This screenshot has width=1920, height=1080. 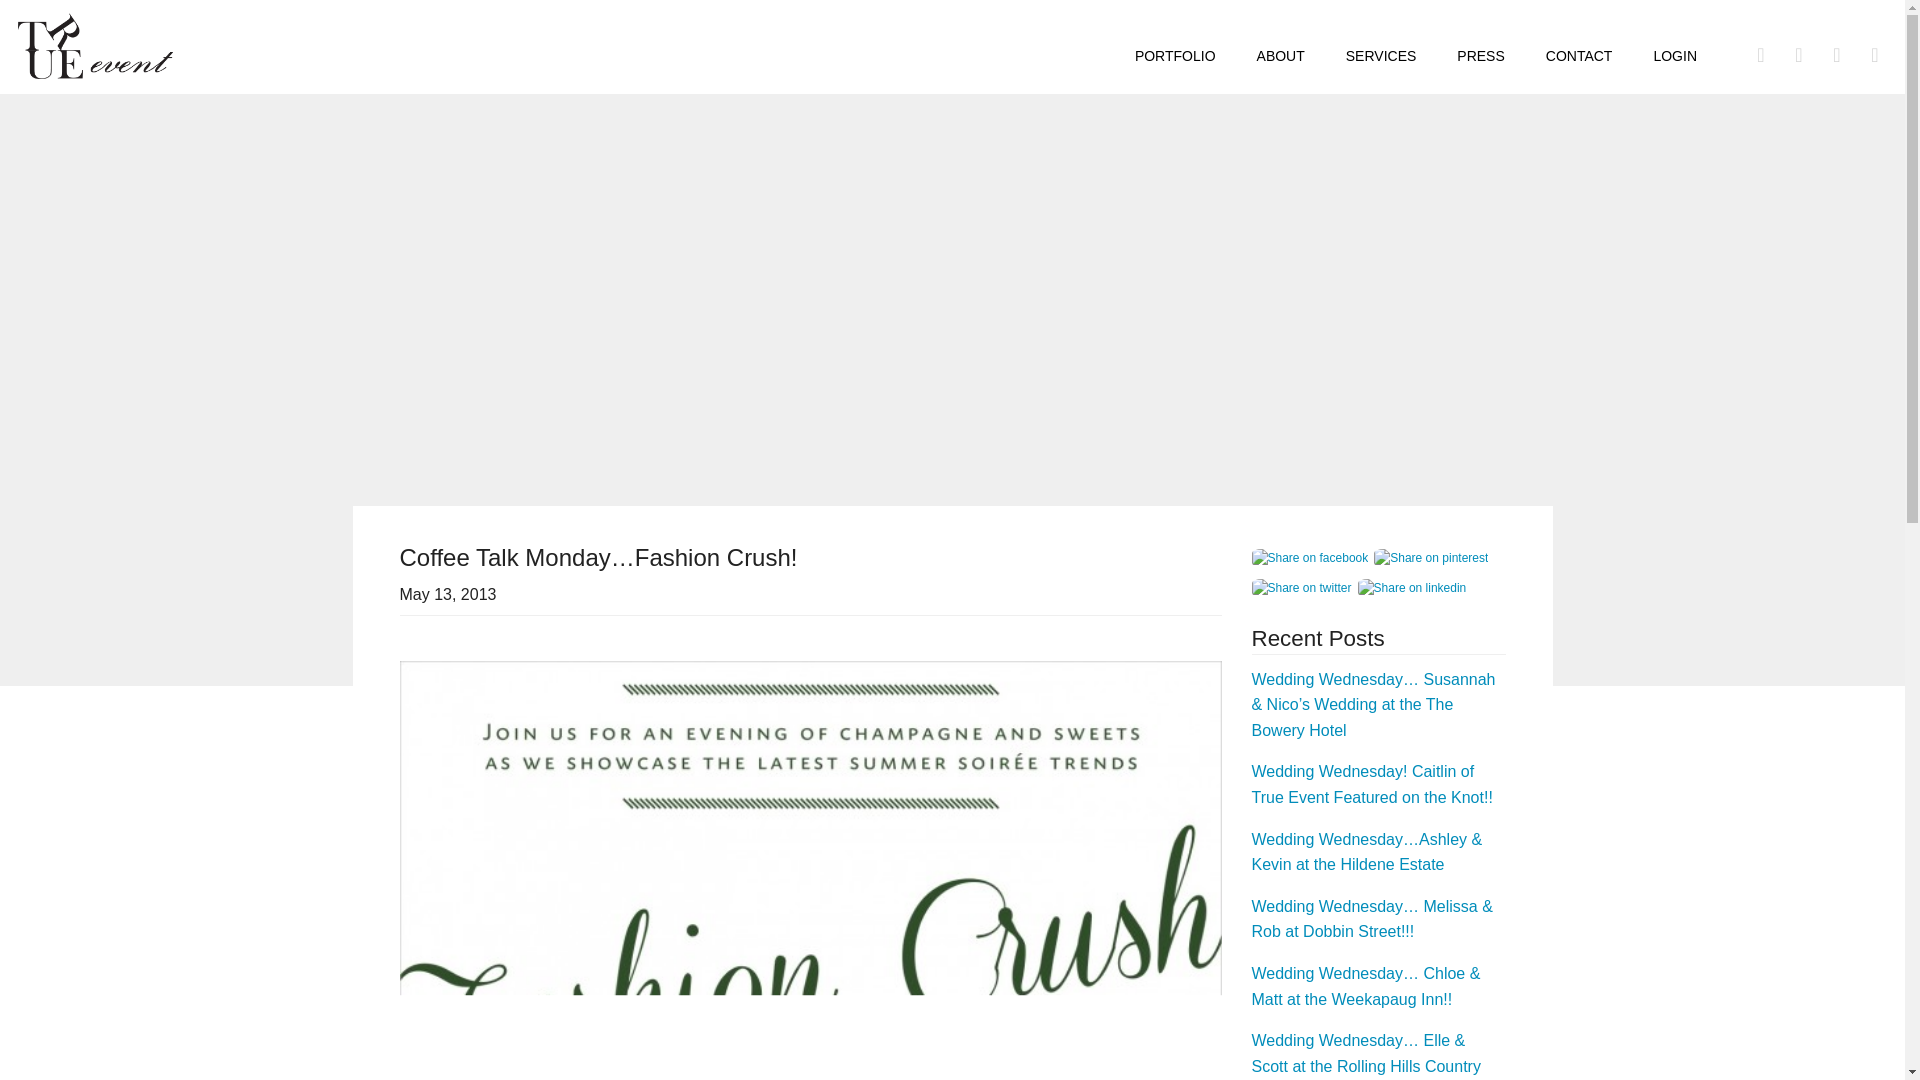 What do you see at coordinates (1176, 54) in the screenshot?
I see `PORTFOLIO` at bounding box center [1176, 54].